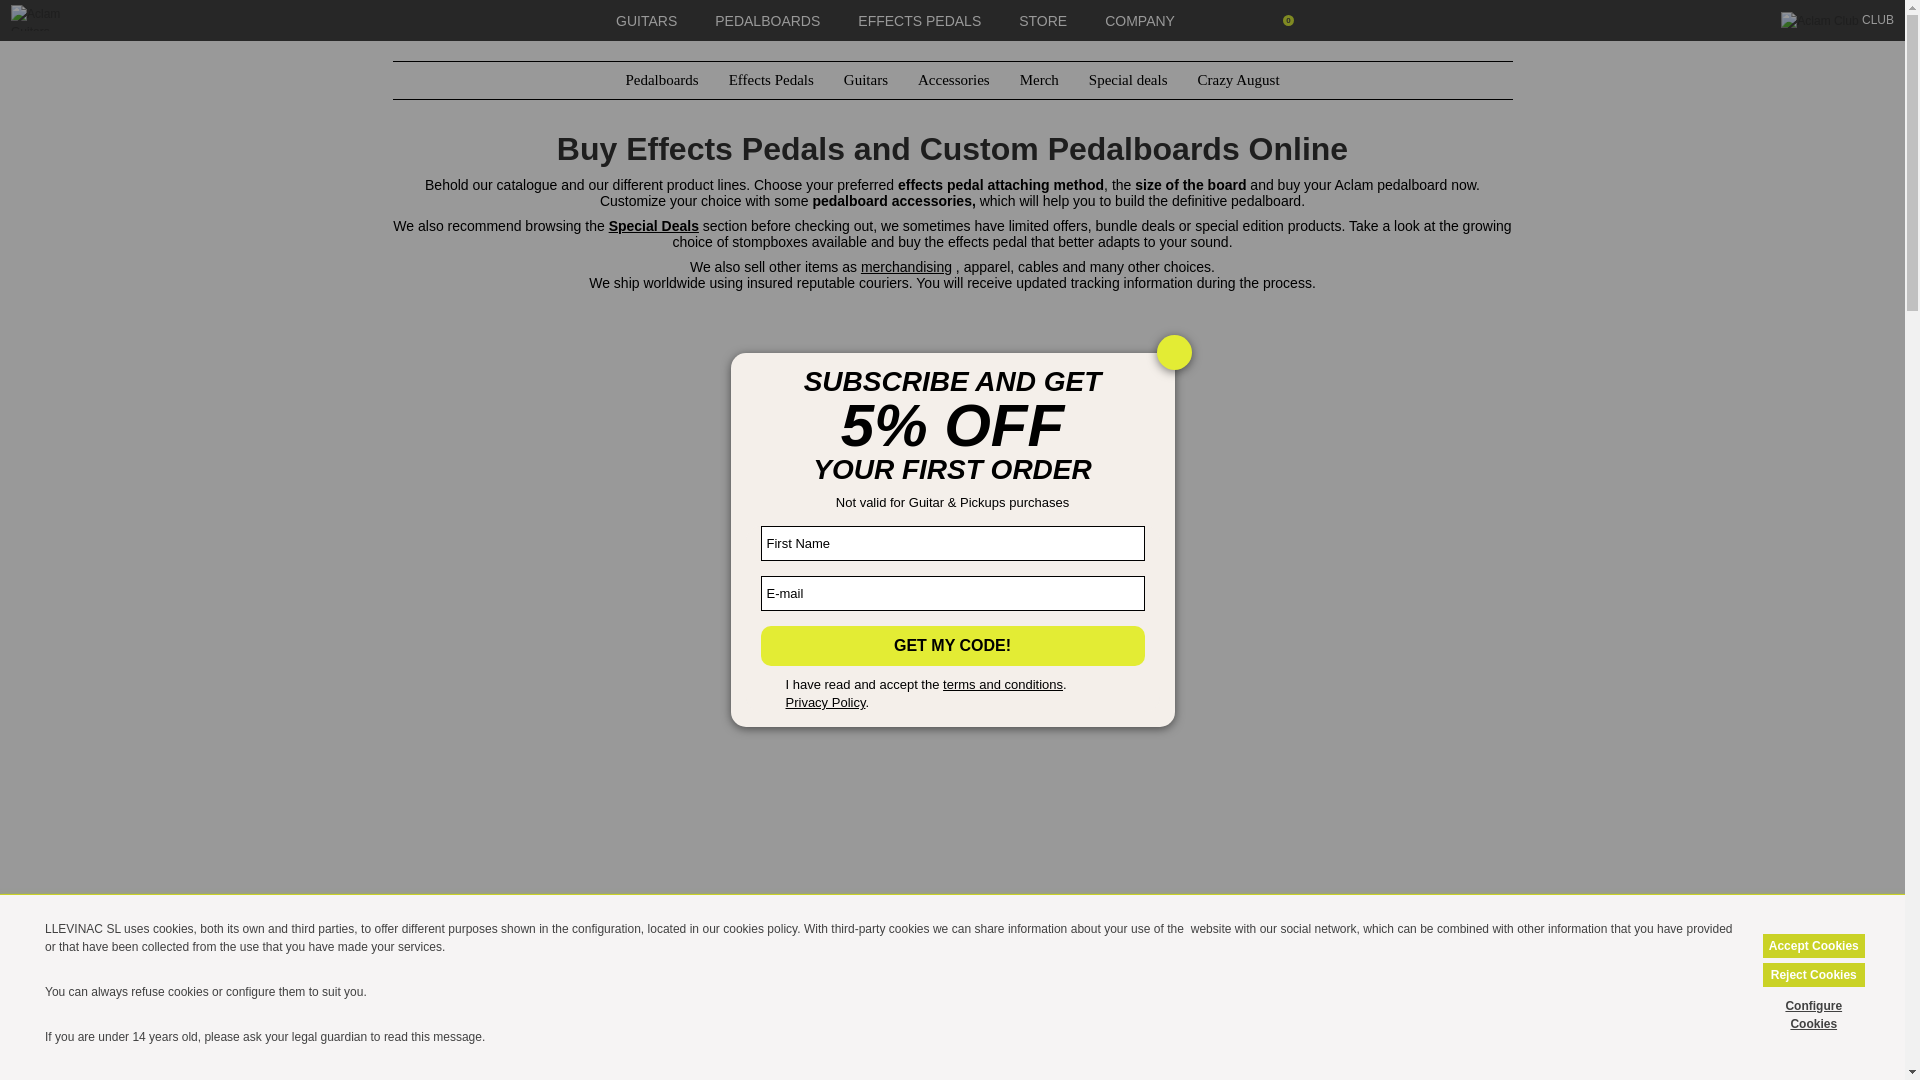 The image size is (1920, 1080). What do you see at coordinates (1813, 946) in the screenshot?
I see `Accept Cookies` at bounding box center [1813, 946].